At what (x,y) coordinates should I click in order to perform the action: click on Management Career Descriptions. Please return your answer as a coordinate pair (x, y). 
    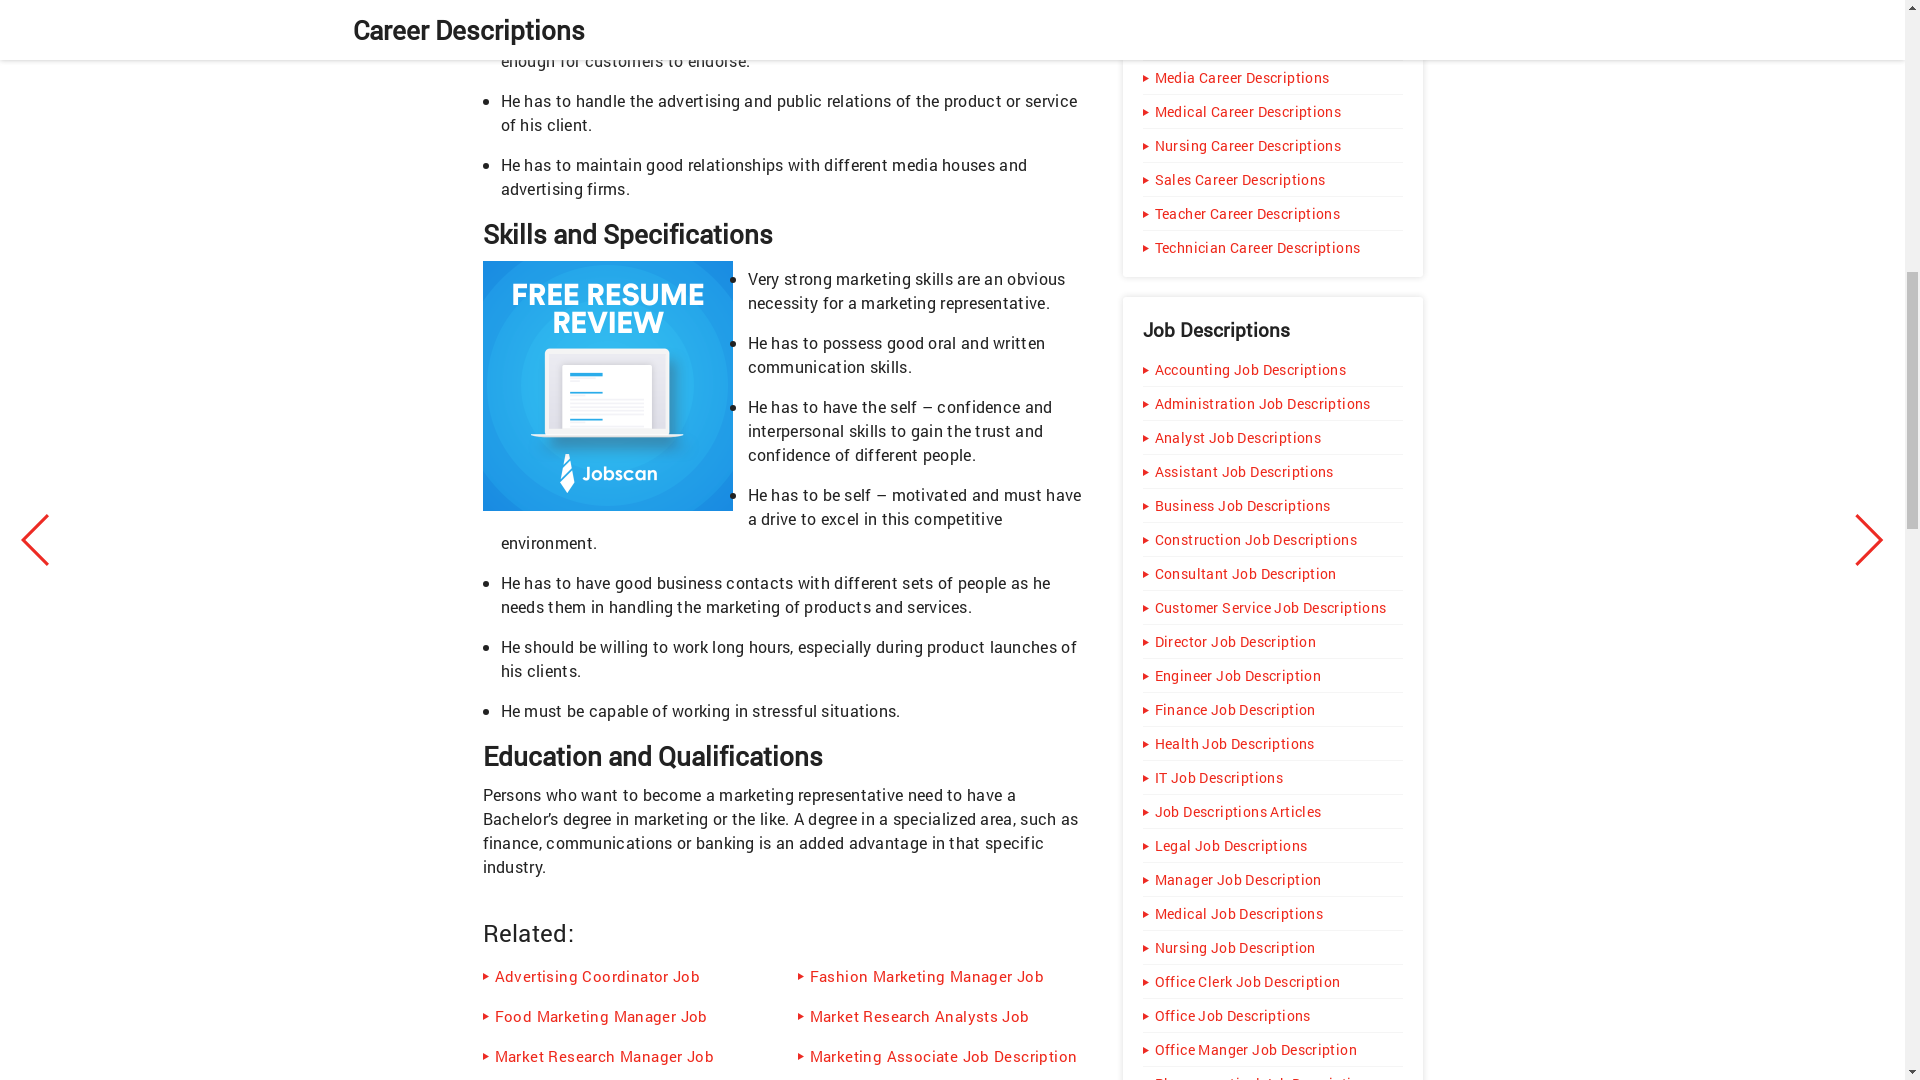
    Looking at the image, I should click on (1272, 10).